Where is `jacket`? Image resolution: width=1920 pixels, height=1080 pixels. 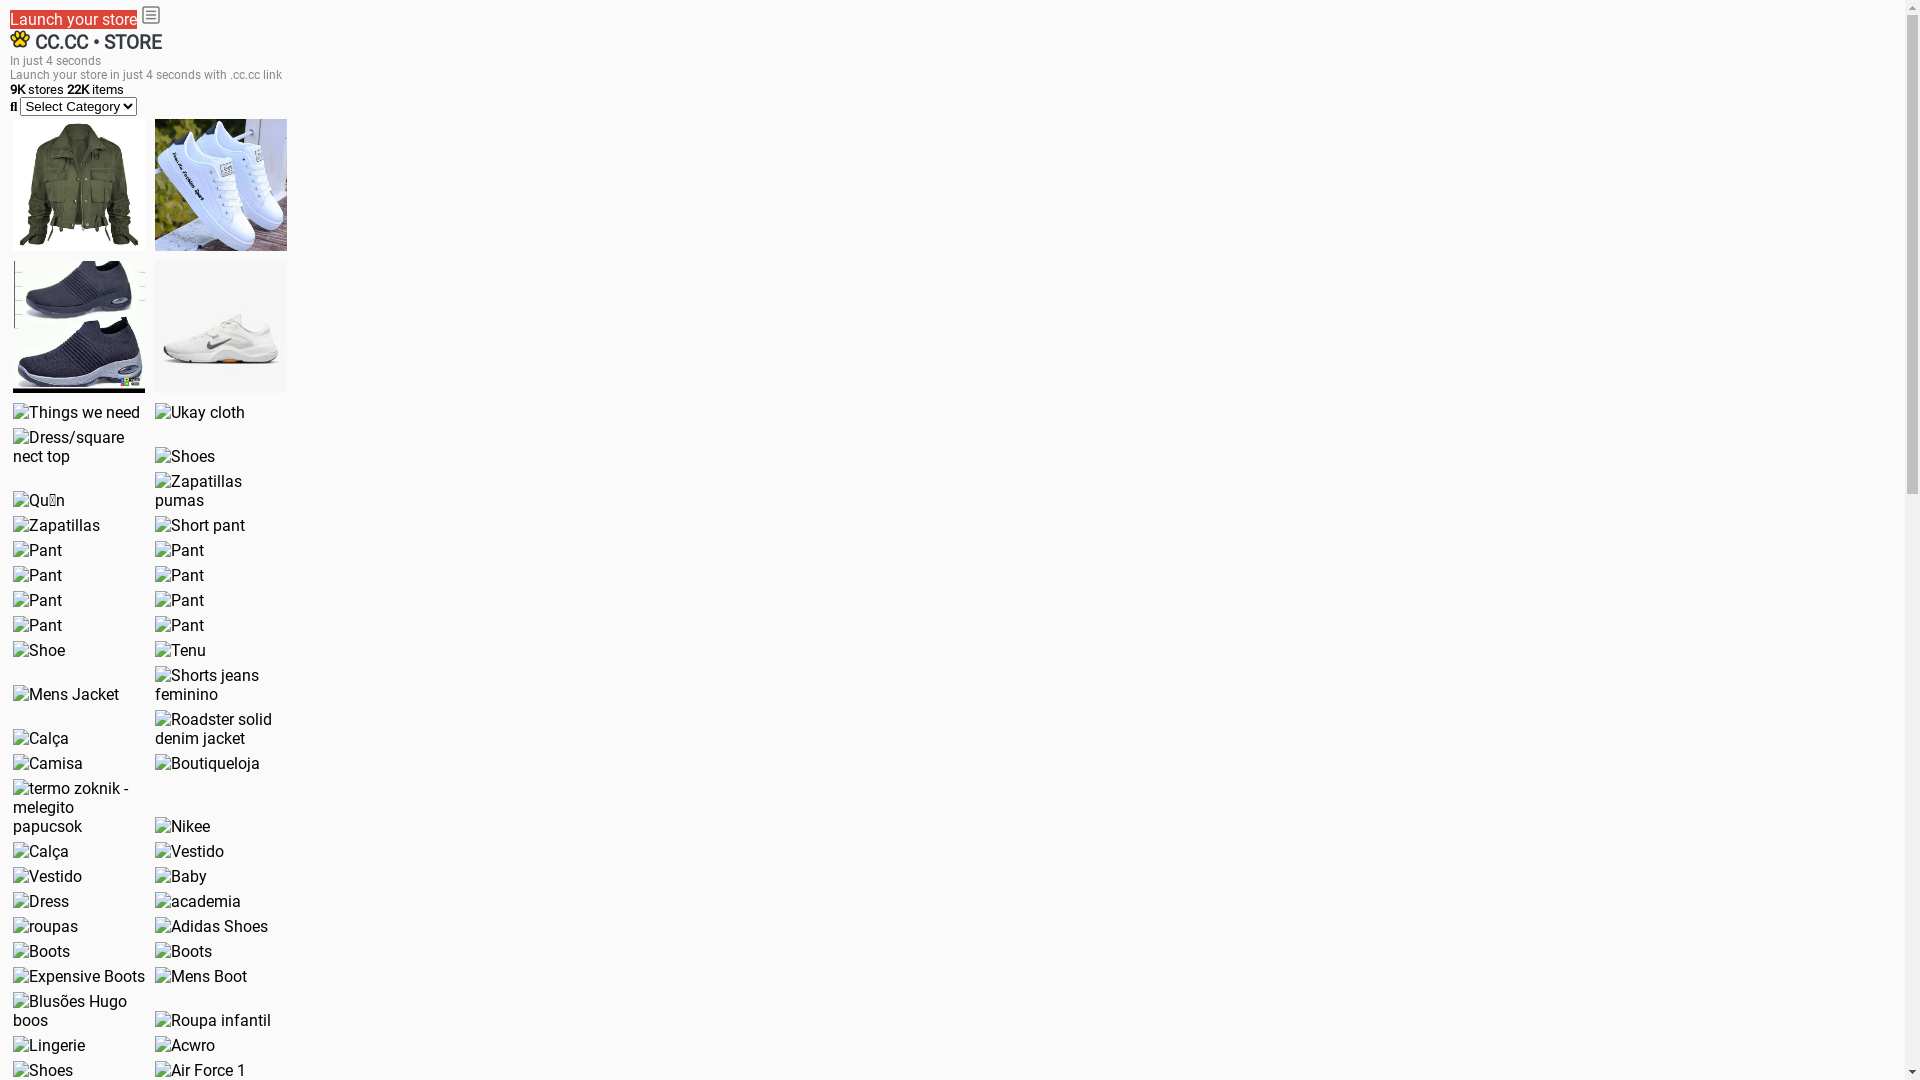 jacket is located at coordinates (79, 185).